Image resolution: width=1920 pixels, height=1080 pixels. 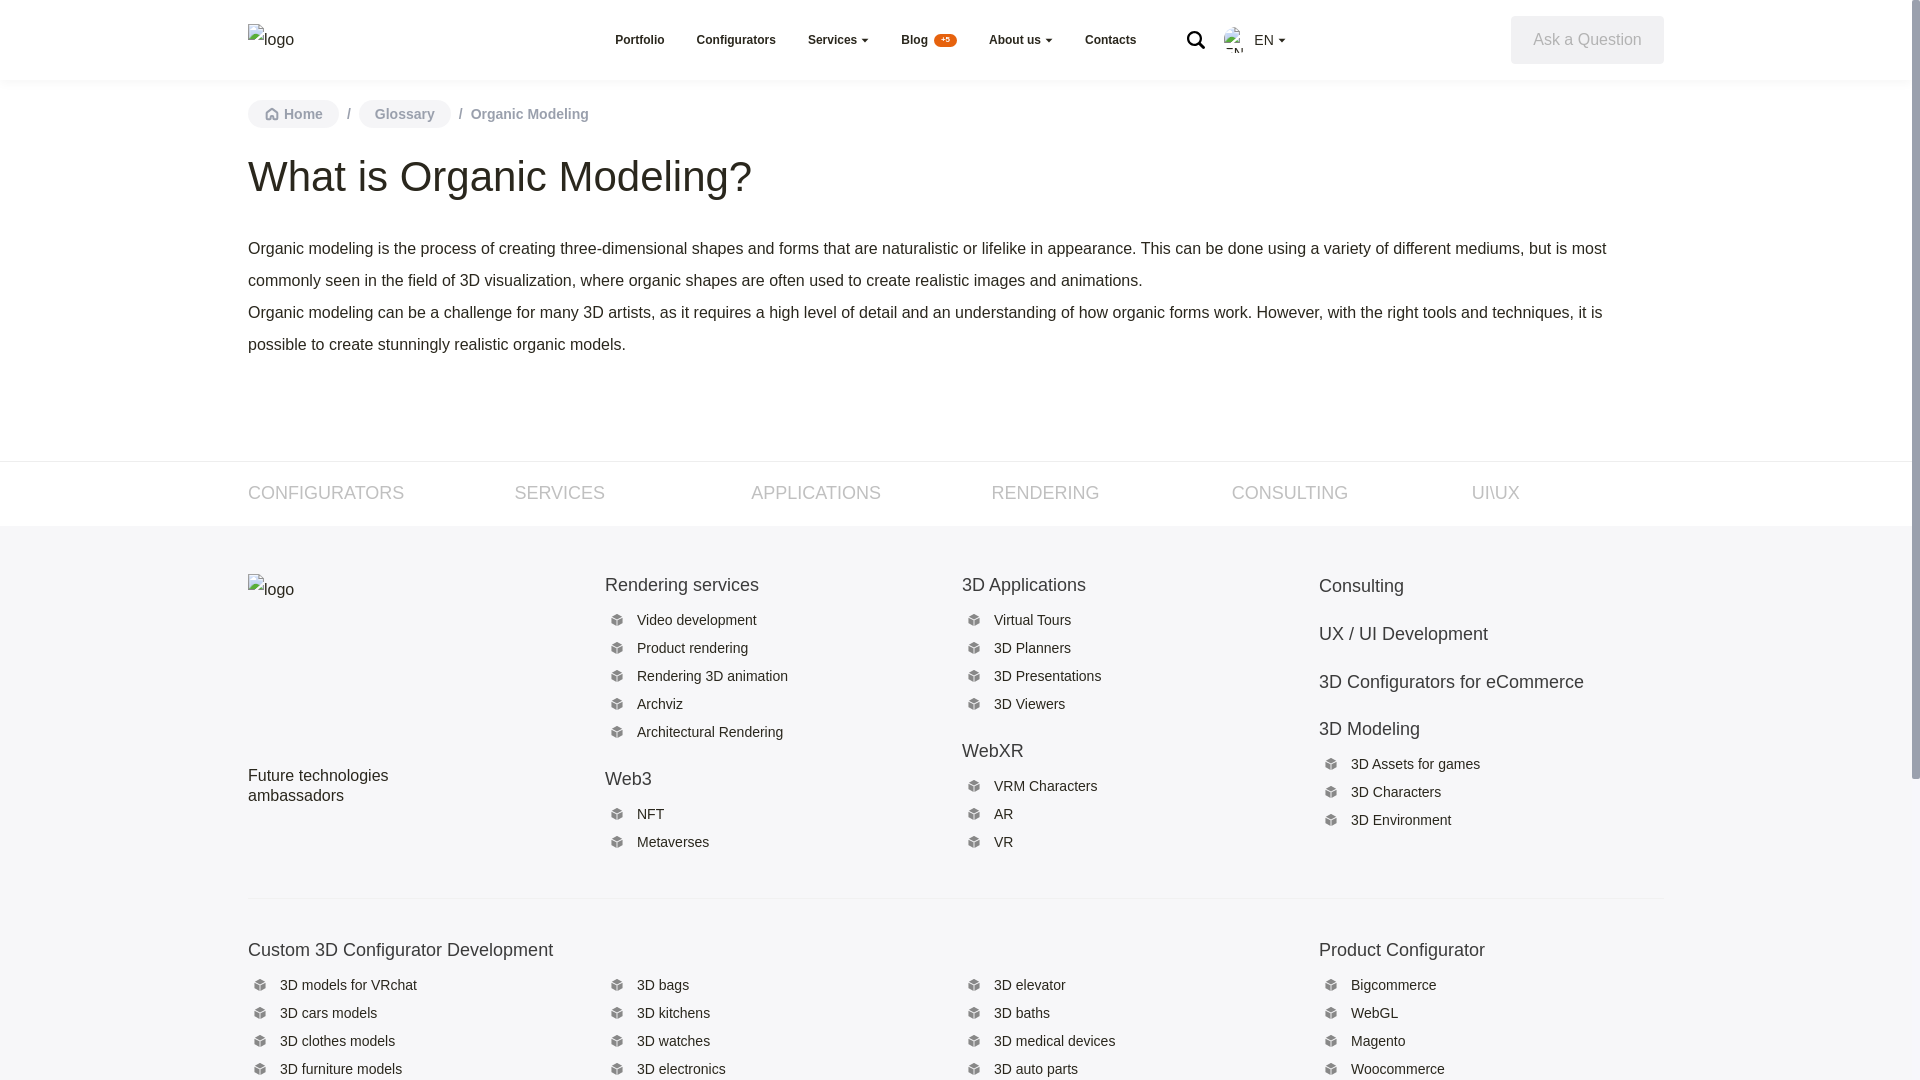 I want to click on Web3, so click(x=712, y=778).